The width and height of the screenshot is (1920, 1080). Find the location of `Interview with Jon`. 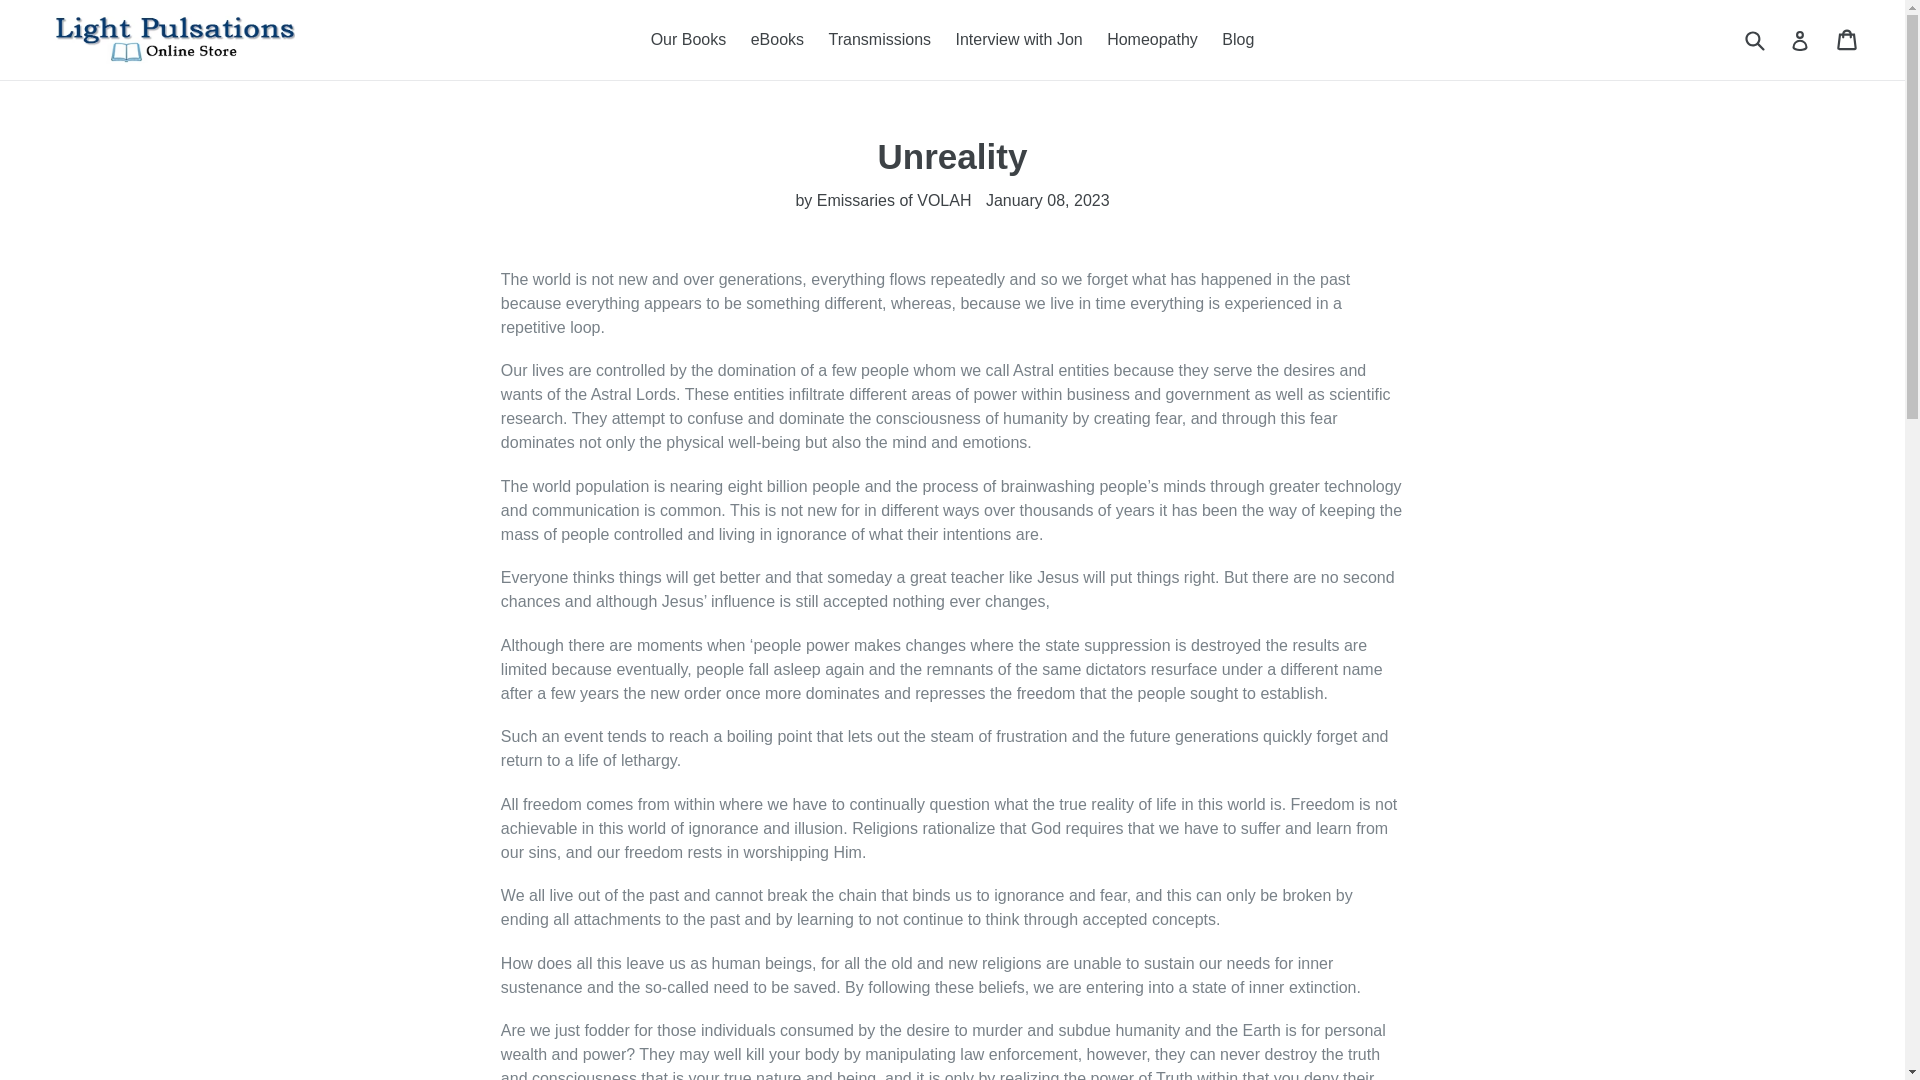

Interview with Jon is located at coordinates (1019, 40).